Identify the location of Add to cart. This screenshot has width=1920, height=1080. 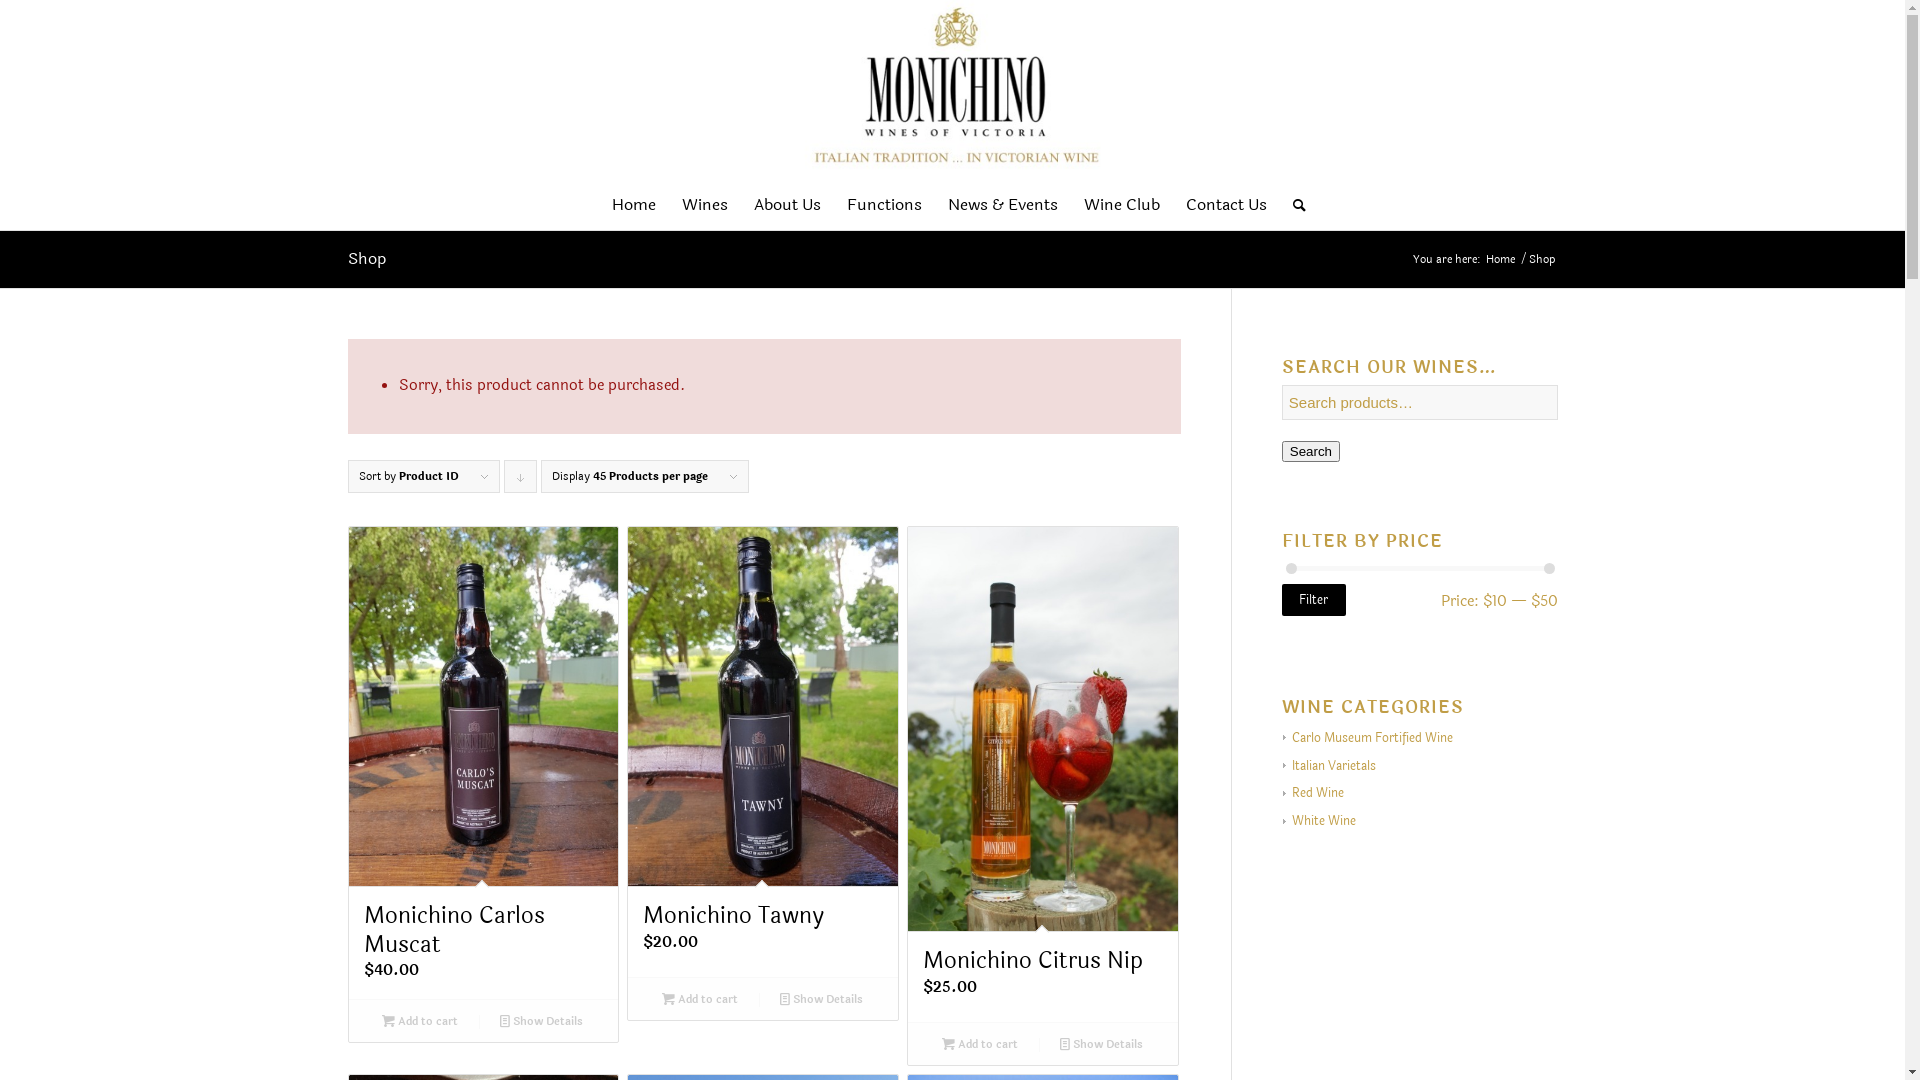
(979, 1044).